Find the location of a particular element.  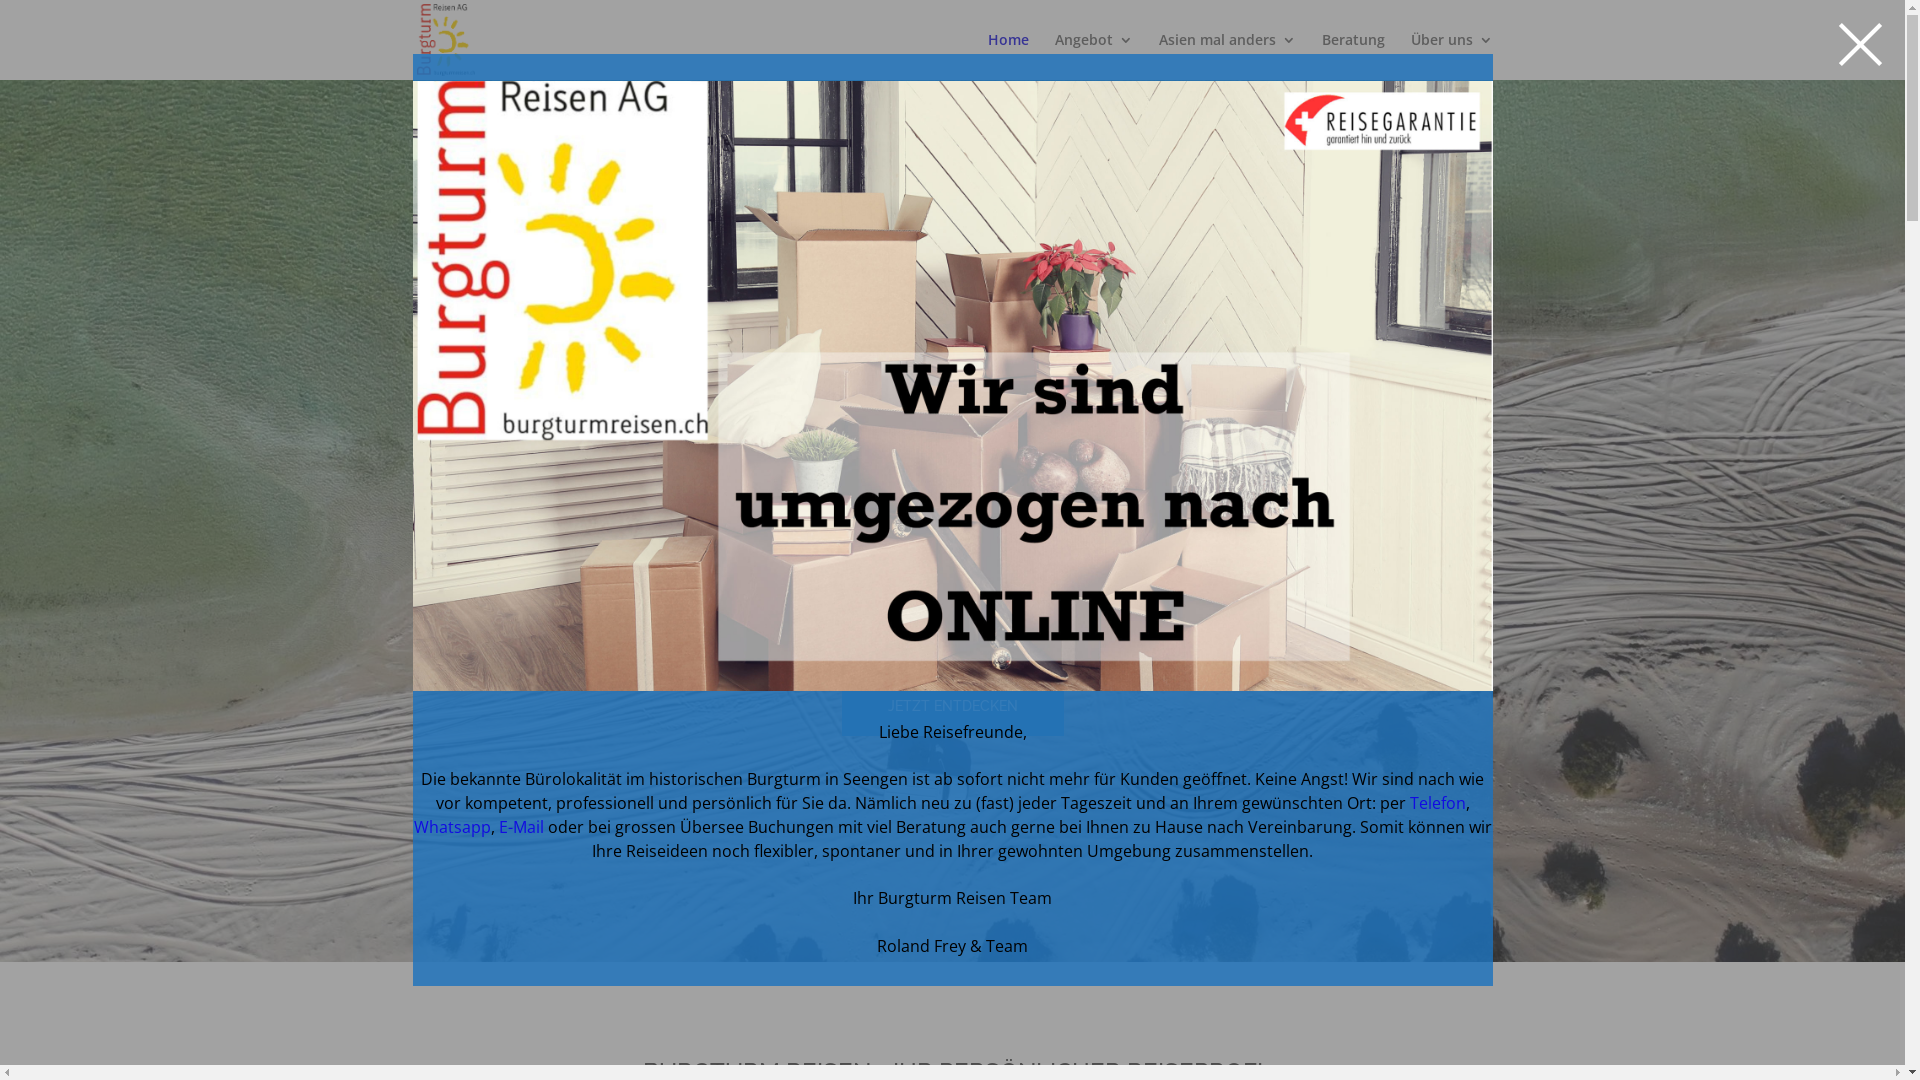

E-Mail is located at coordinates (520, 827).